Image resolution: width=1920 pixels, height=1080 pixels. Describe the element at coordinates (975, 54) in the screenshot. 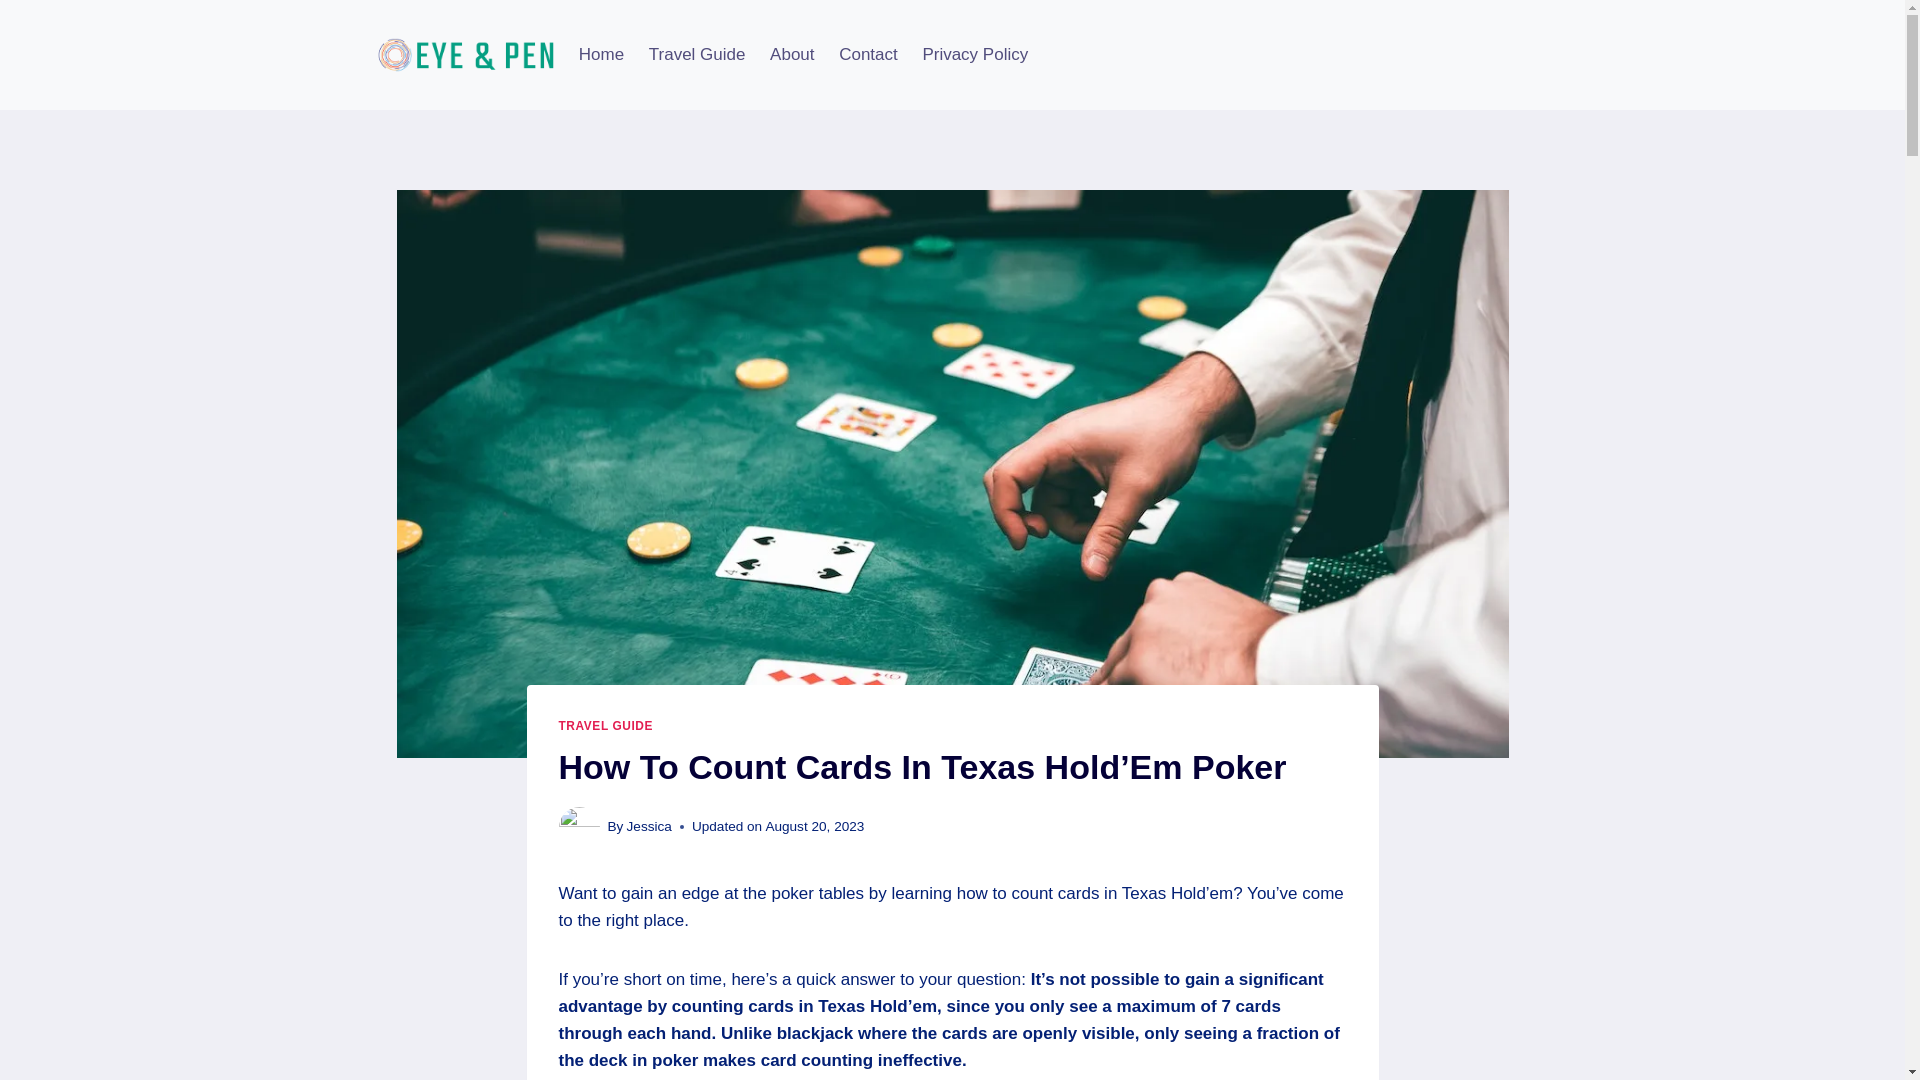

I see `Privacy Policy` at that location.